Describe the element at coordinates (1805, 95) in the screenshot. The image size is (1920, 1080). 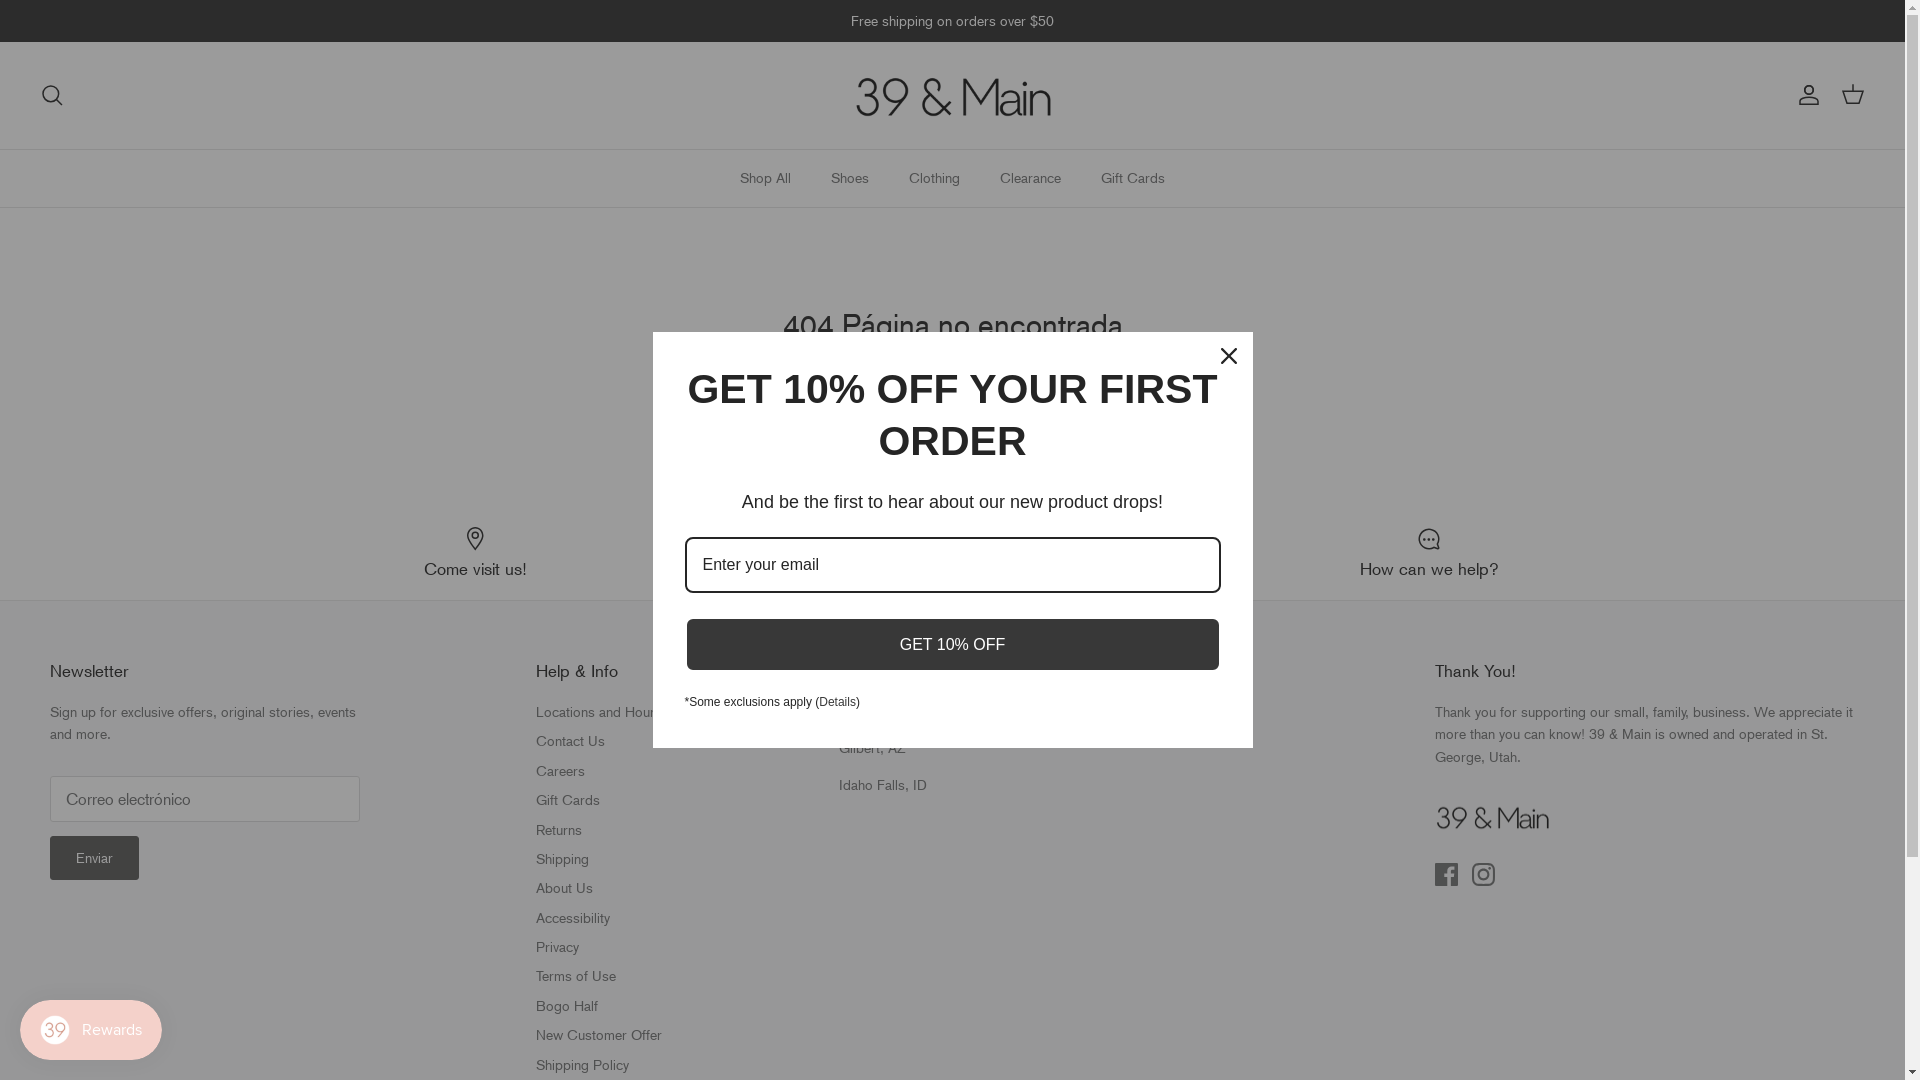
I see `Cuenta` at that location.